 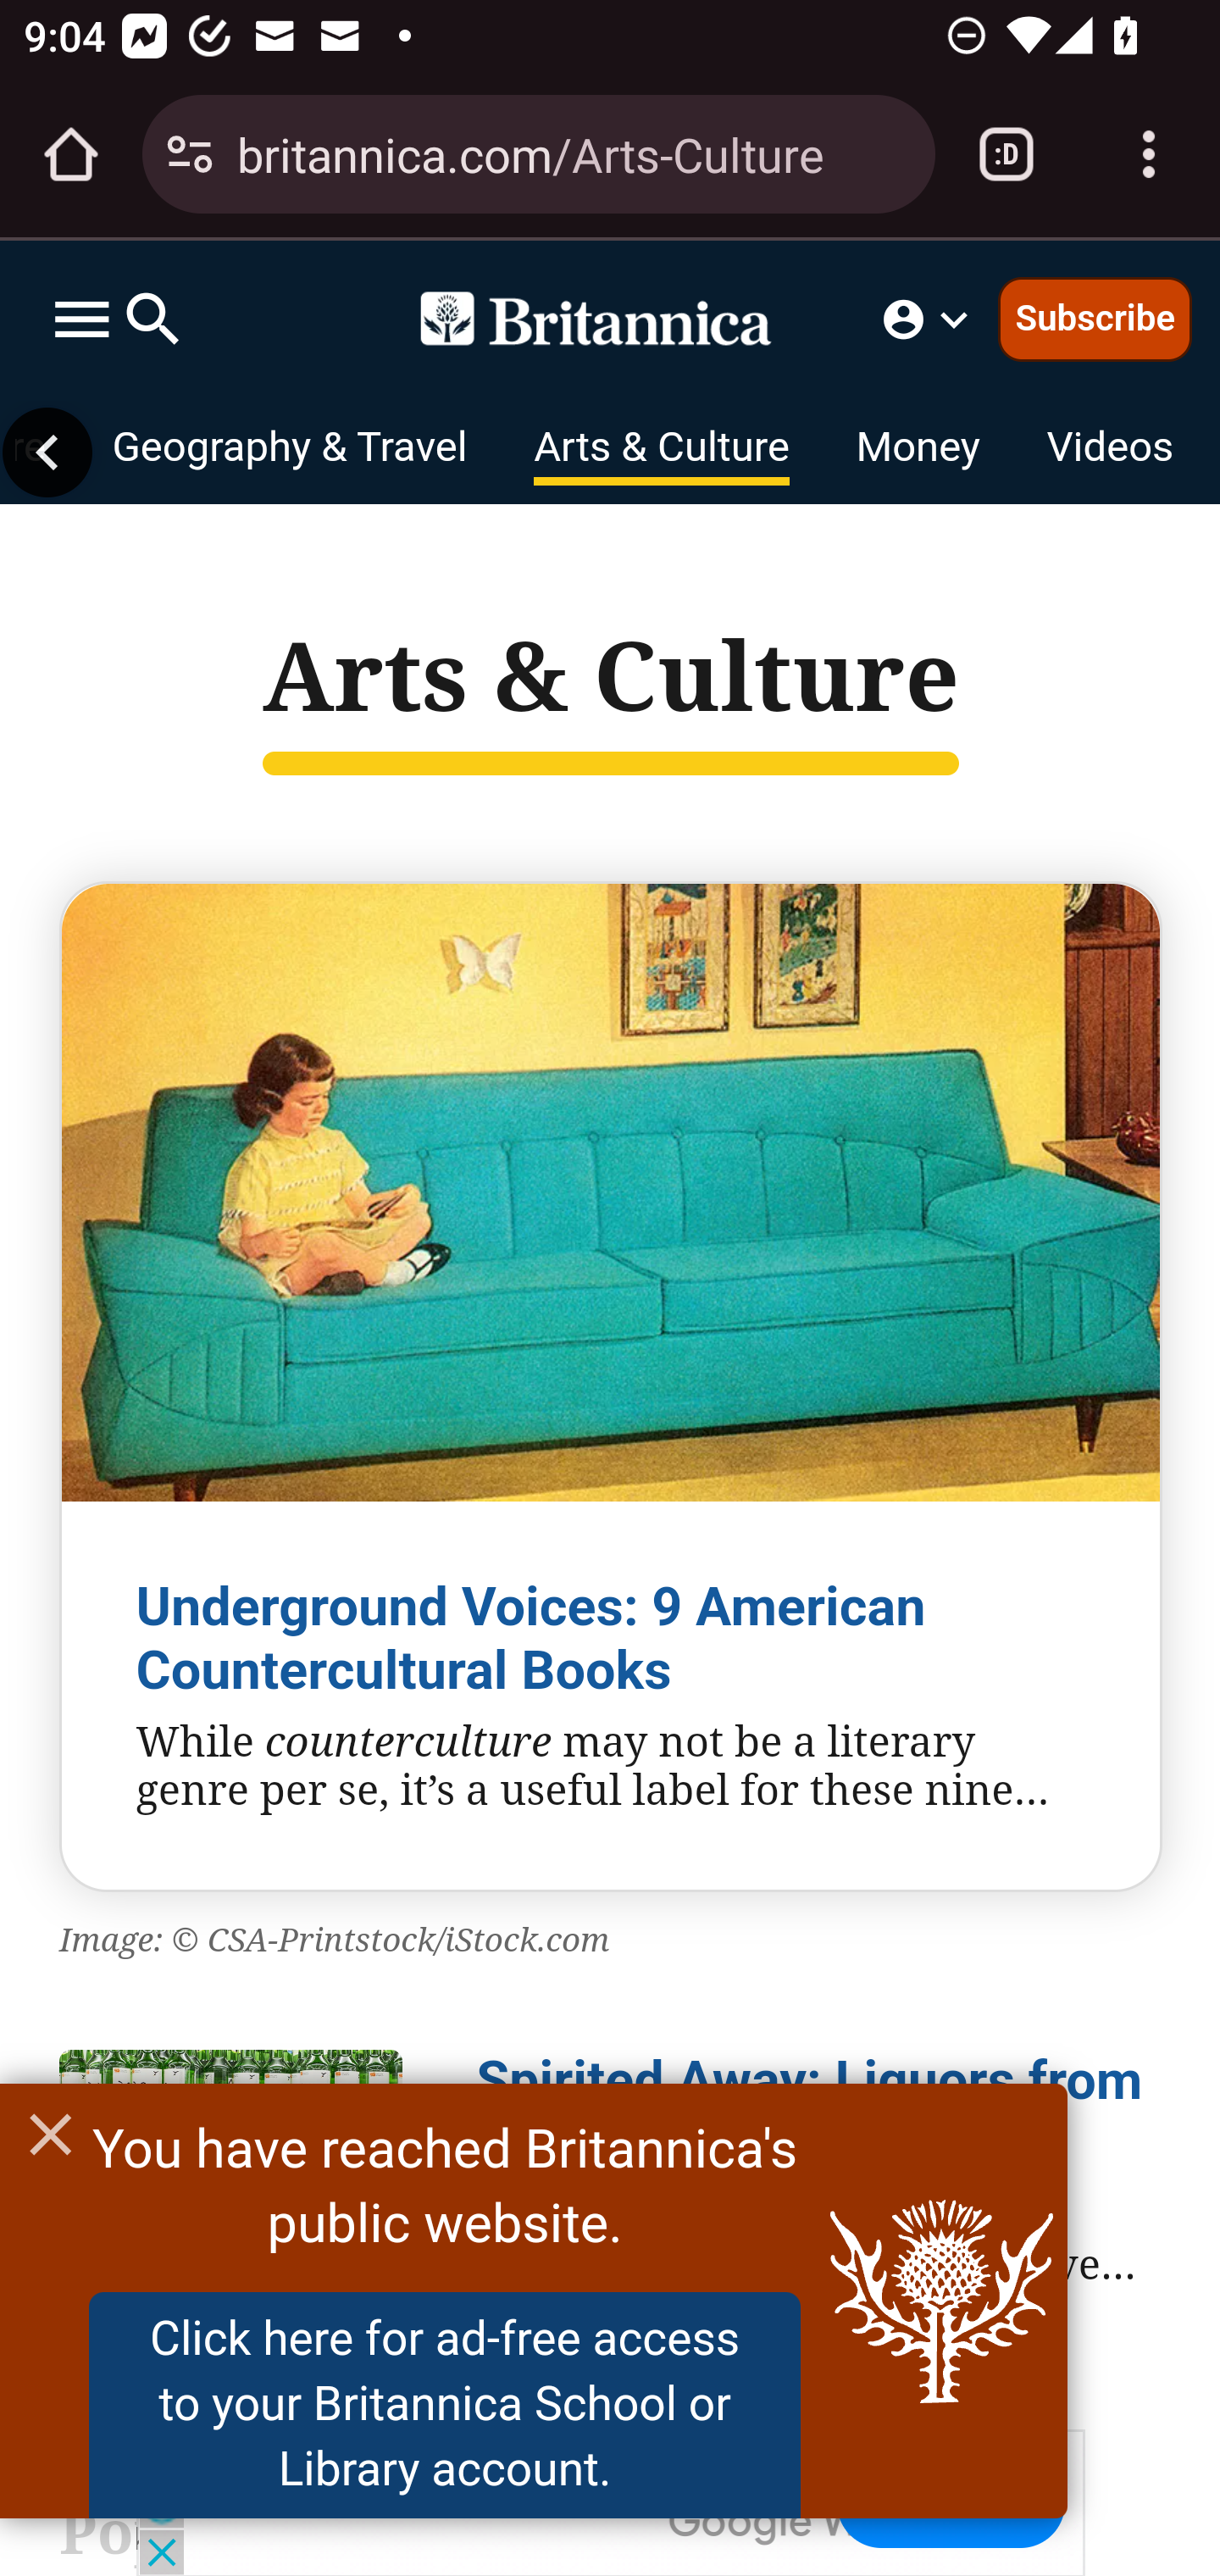 I want to click on Arts & Culture, so click(x=663, y=452).